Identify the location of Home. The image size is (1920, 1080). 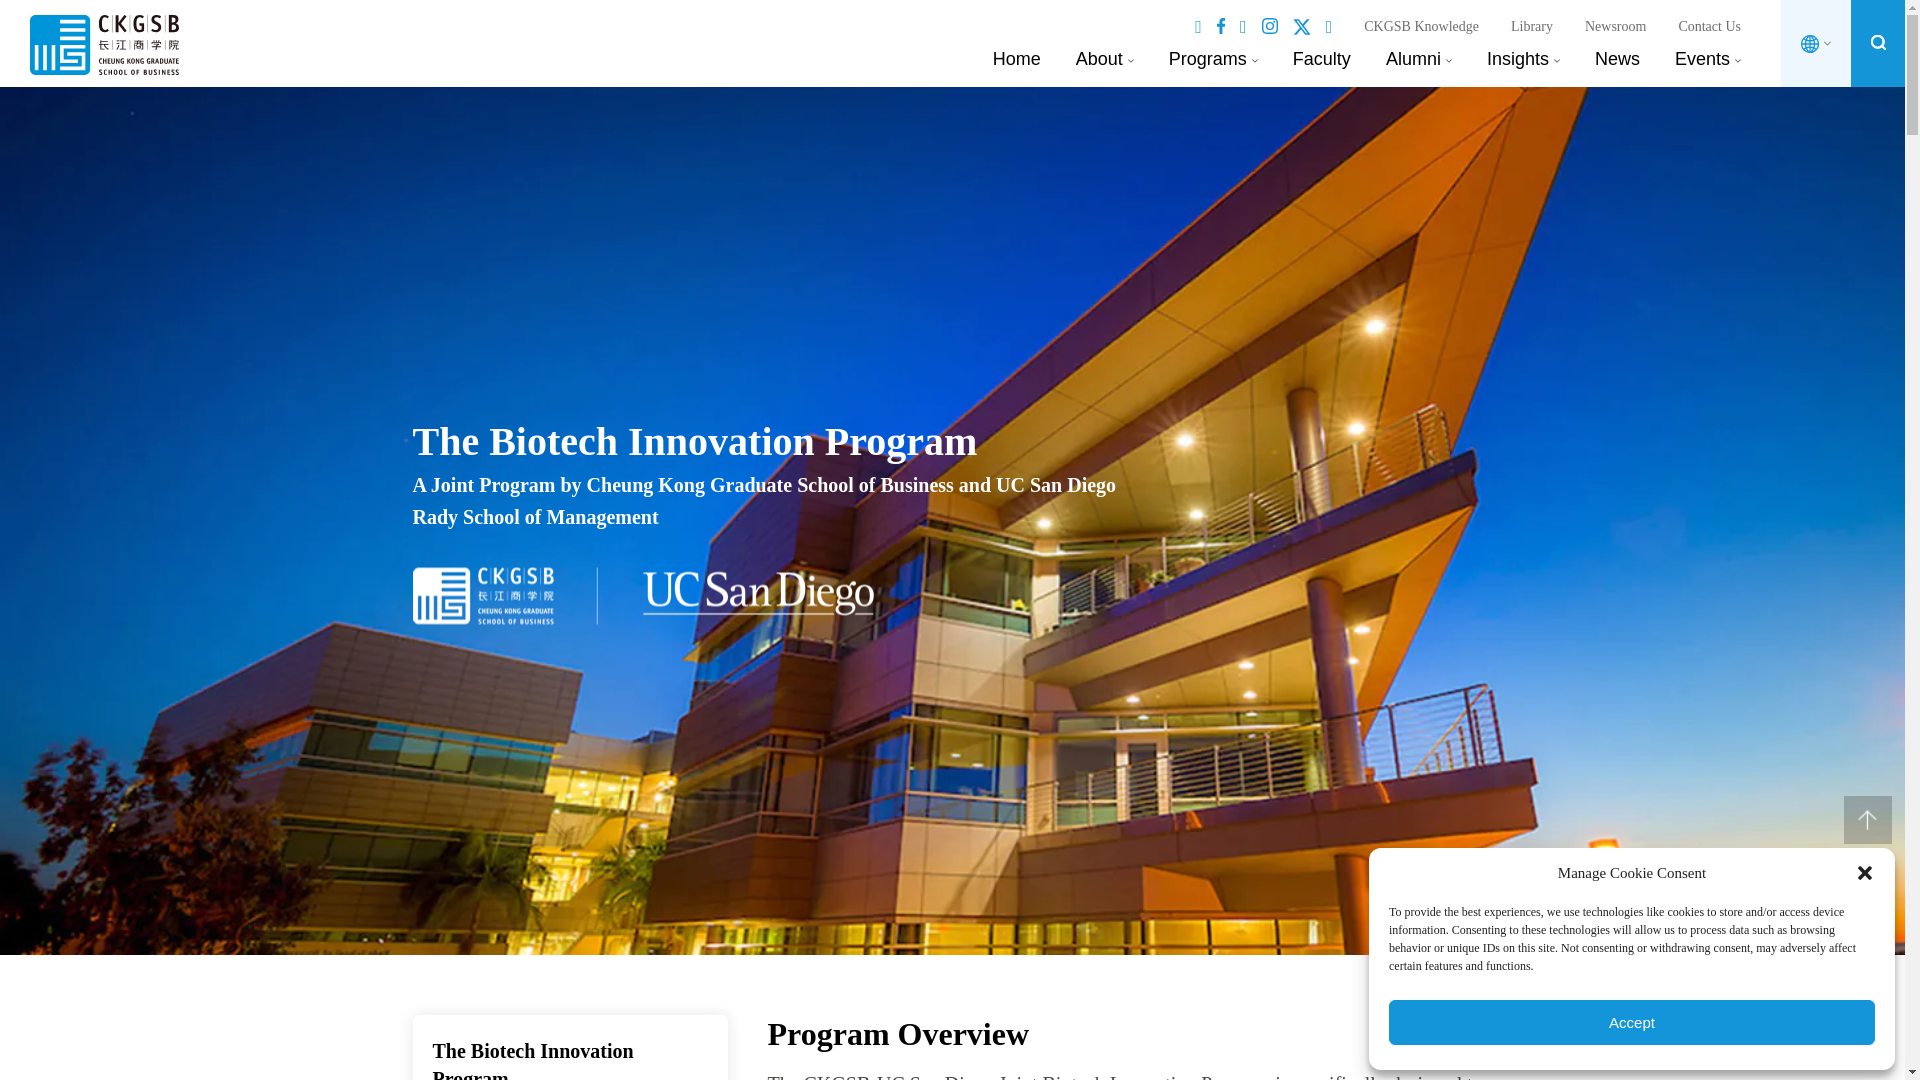
(1016, 58).